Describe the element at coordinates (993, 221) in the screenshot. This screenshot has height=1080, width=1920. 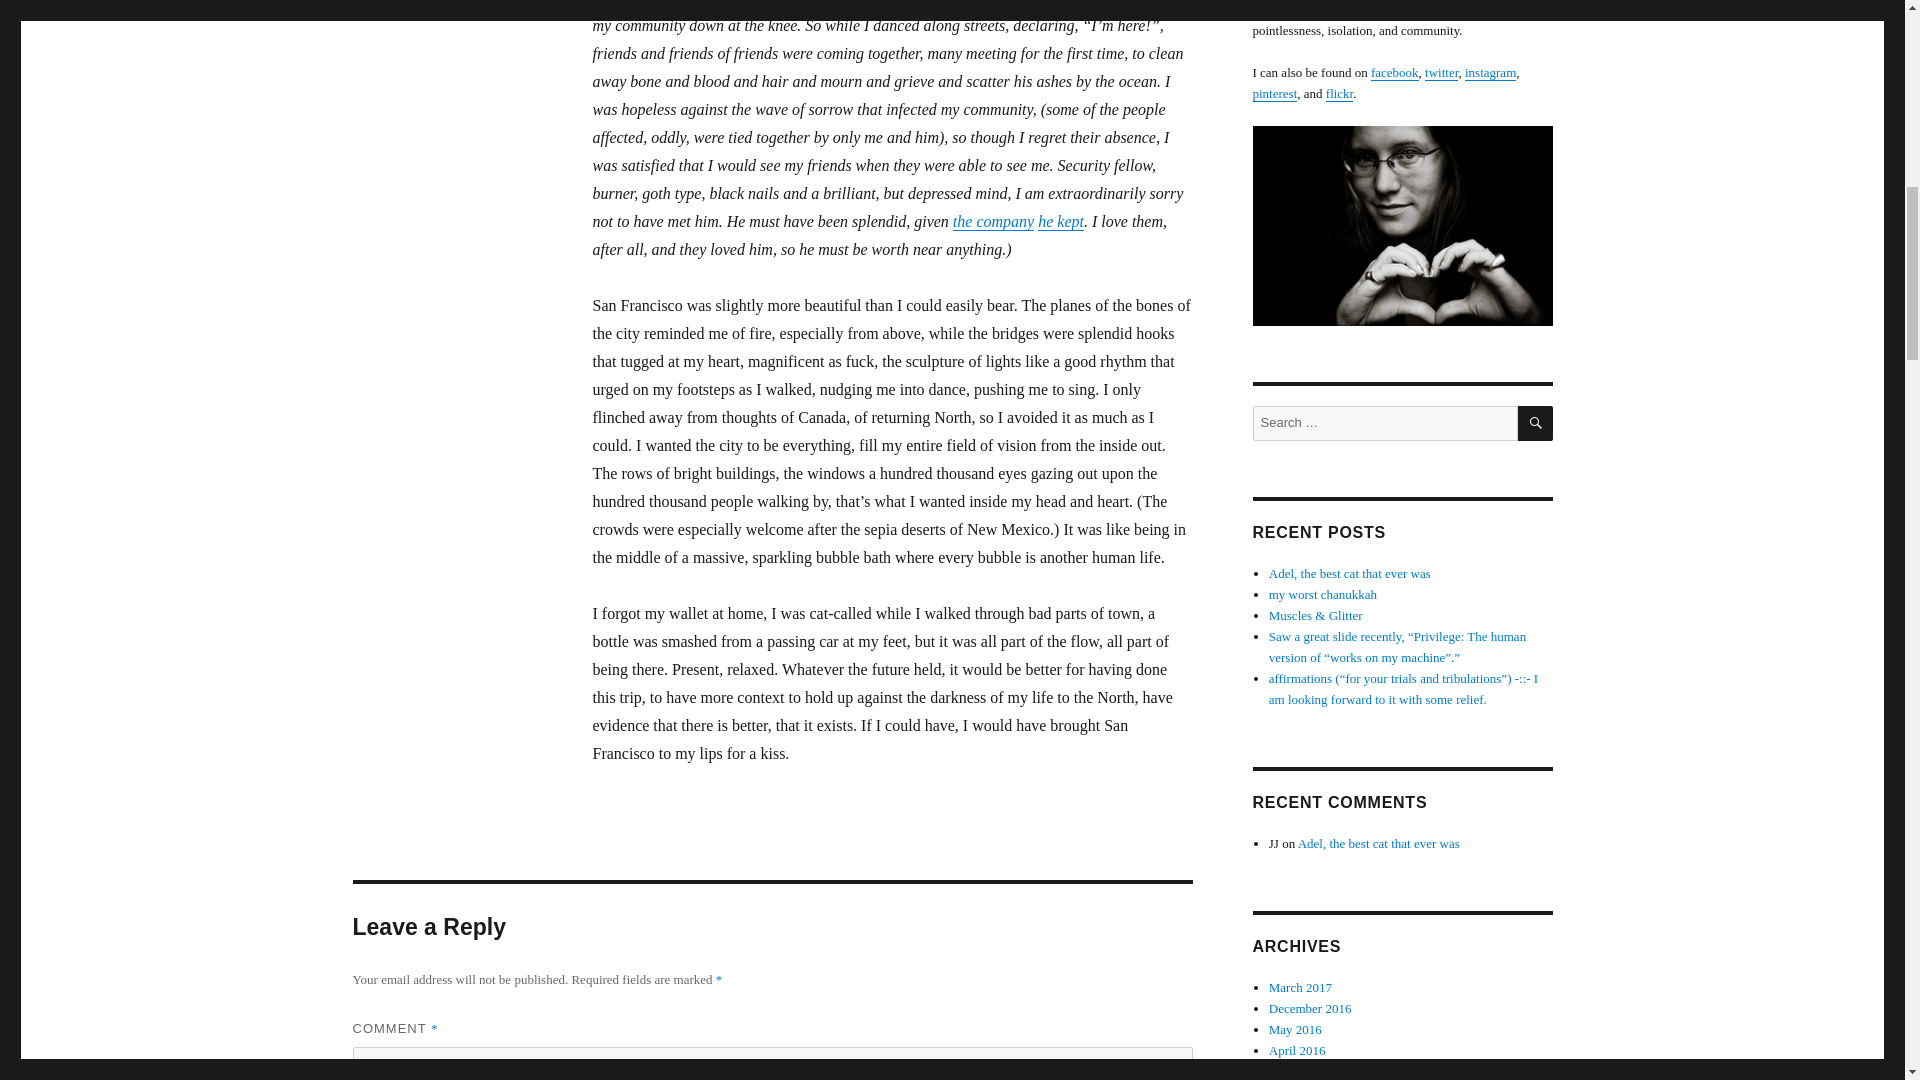
I see `the company` at that location.